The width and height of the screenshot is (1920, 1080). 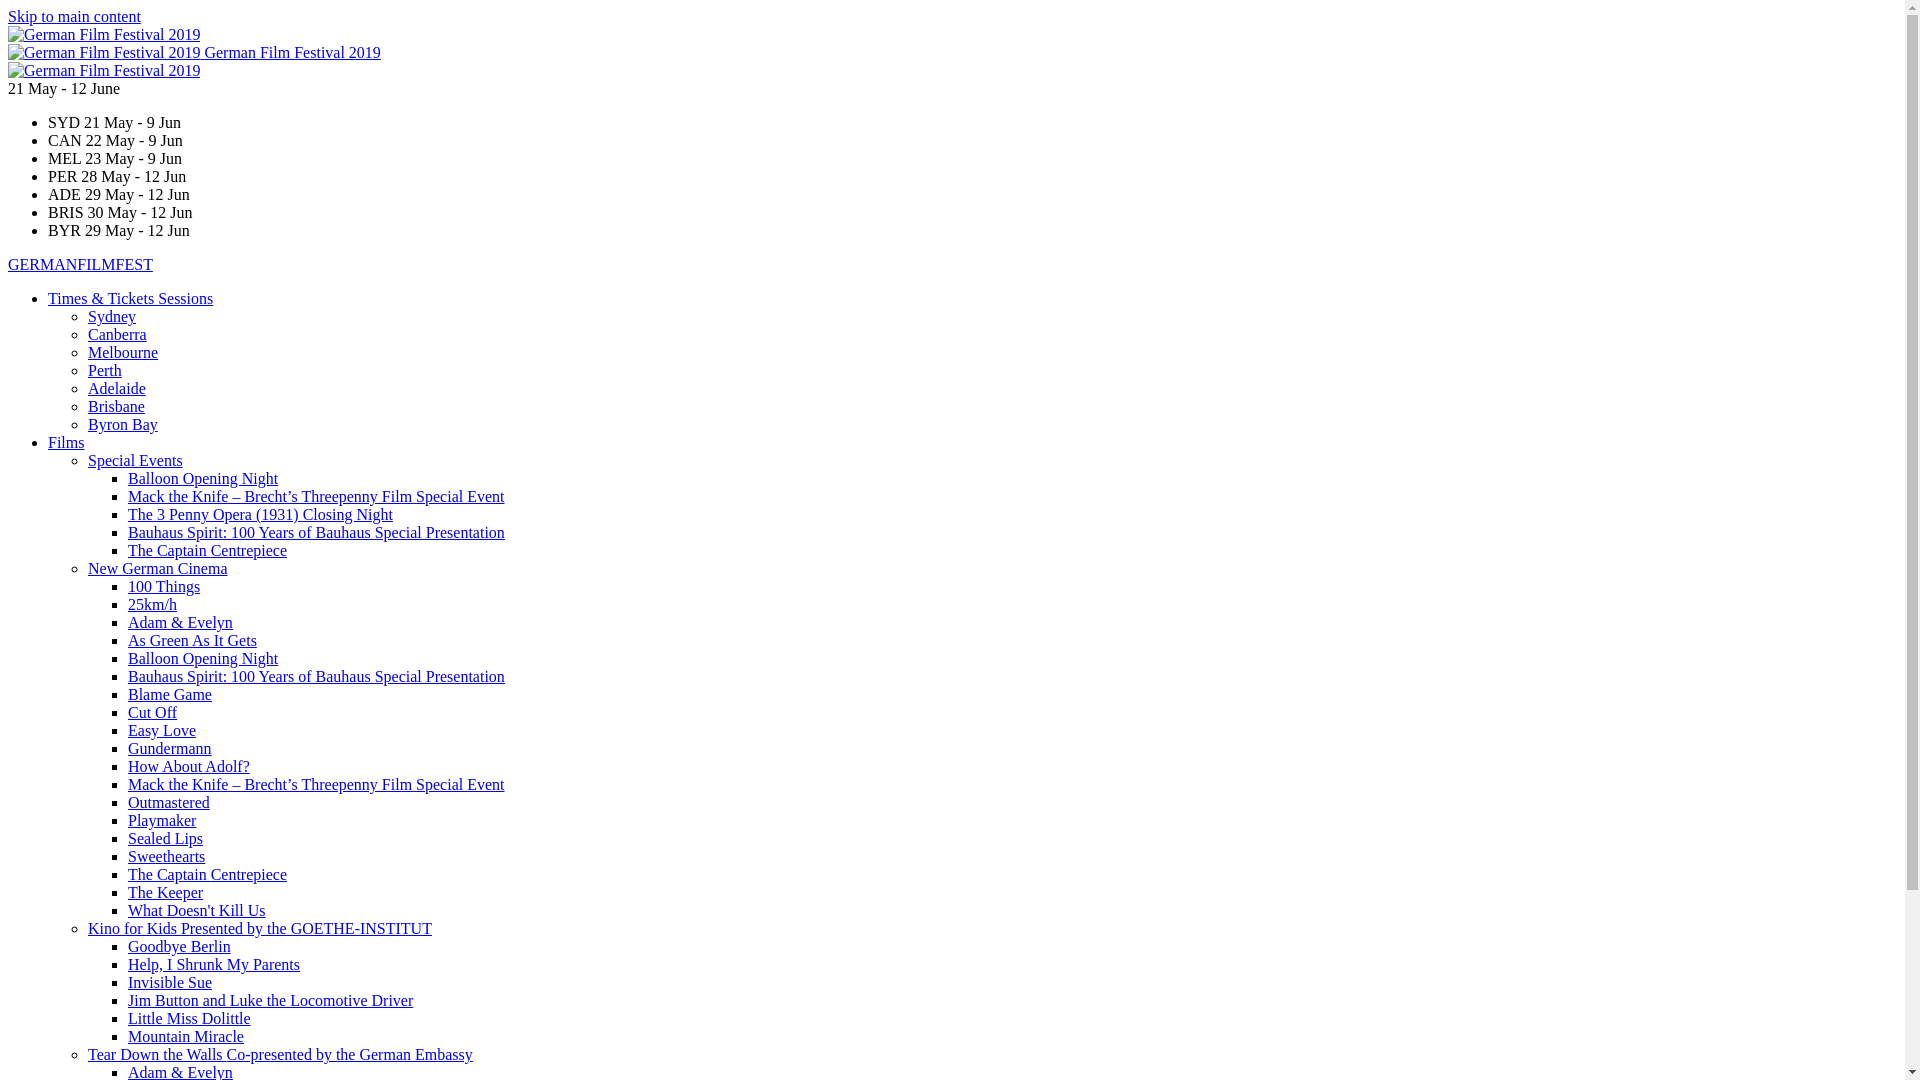 I want to click on Outmastered, so click(x=169, y=802).